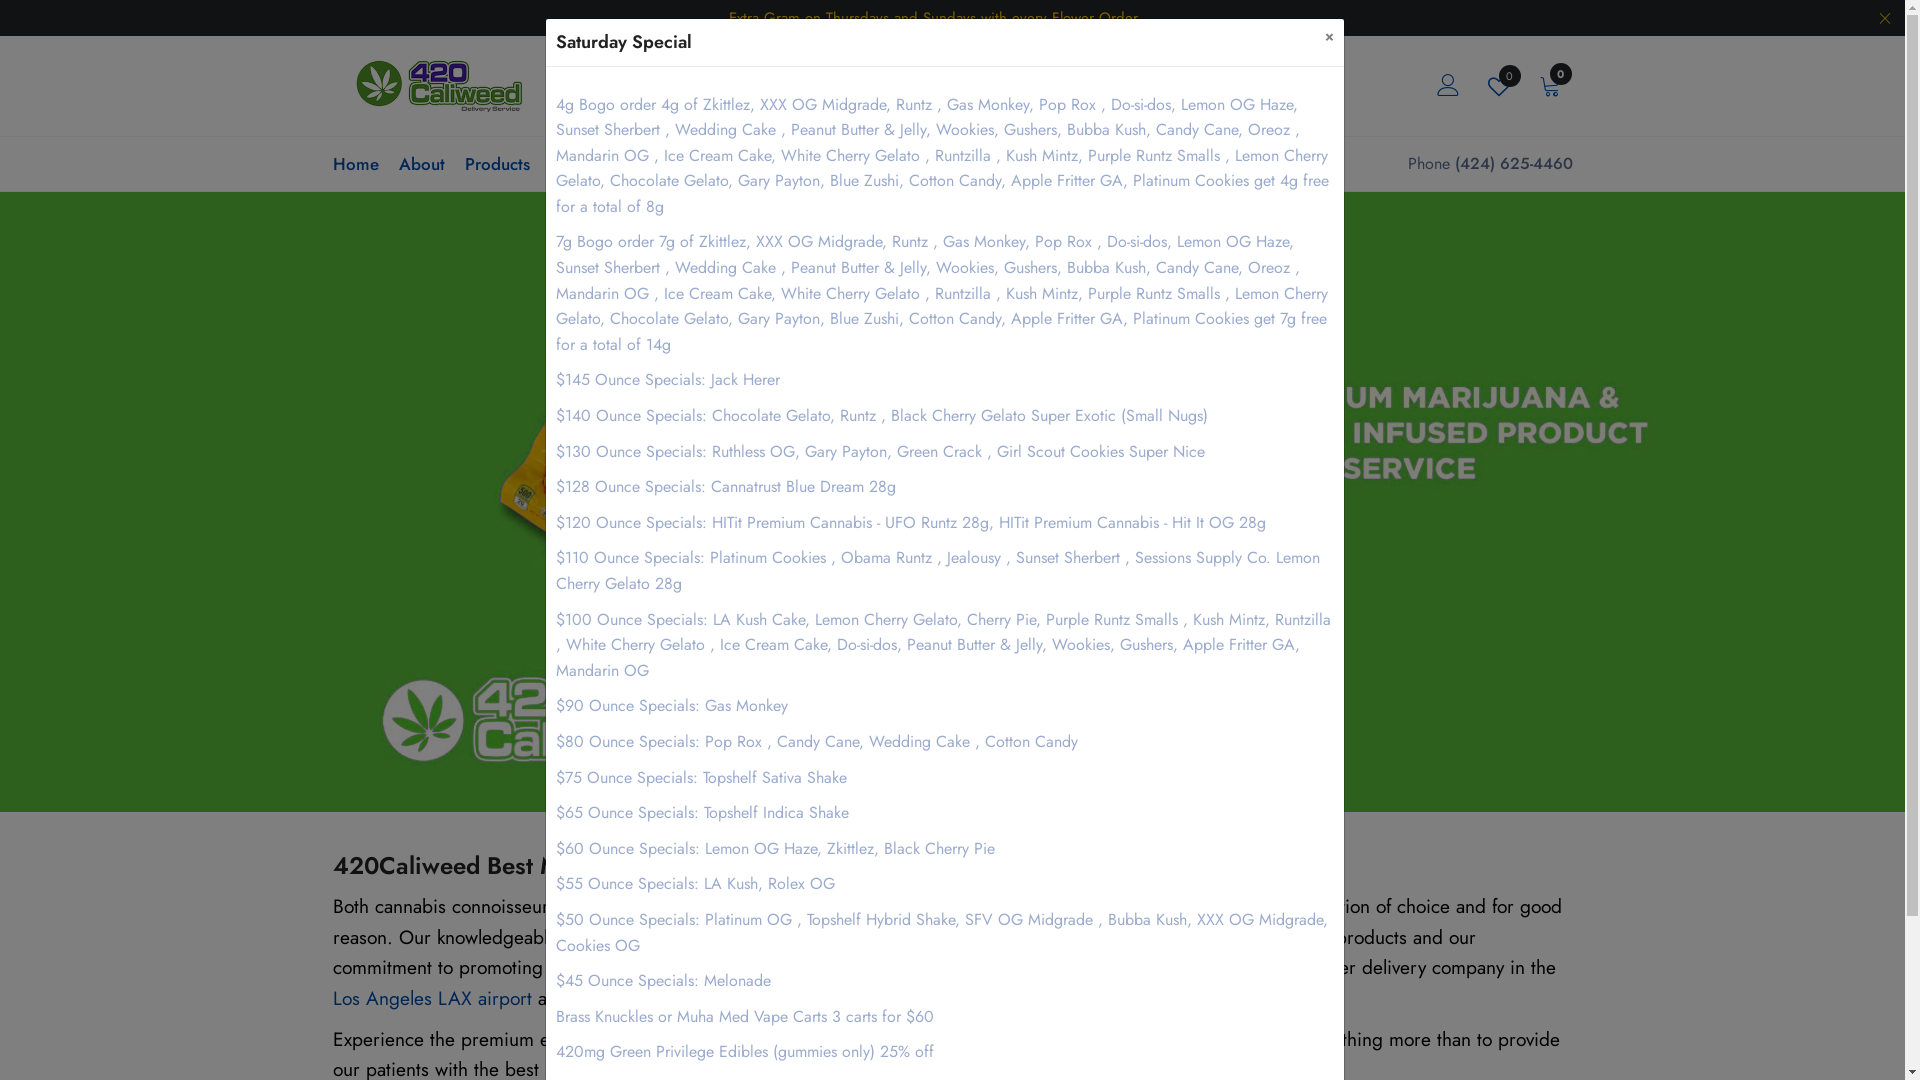  I want to click on submit, so click(1682, 131).